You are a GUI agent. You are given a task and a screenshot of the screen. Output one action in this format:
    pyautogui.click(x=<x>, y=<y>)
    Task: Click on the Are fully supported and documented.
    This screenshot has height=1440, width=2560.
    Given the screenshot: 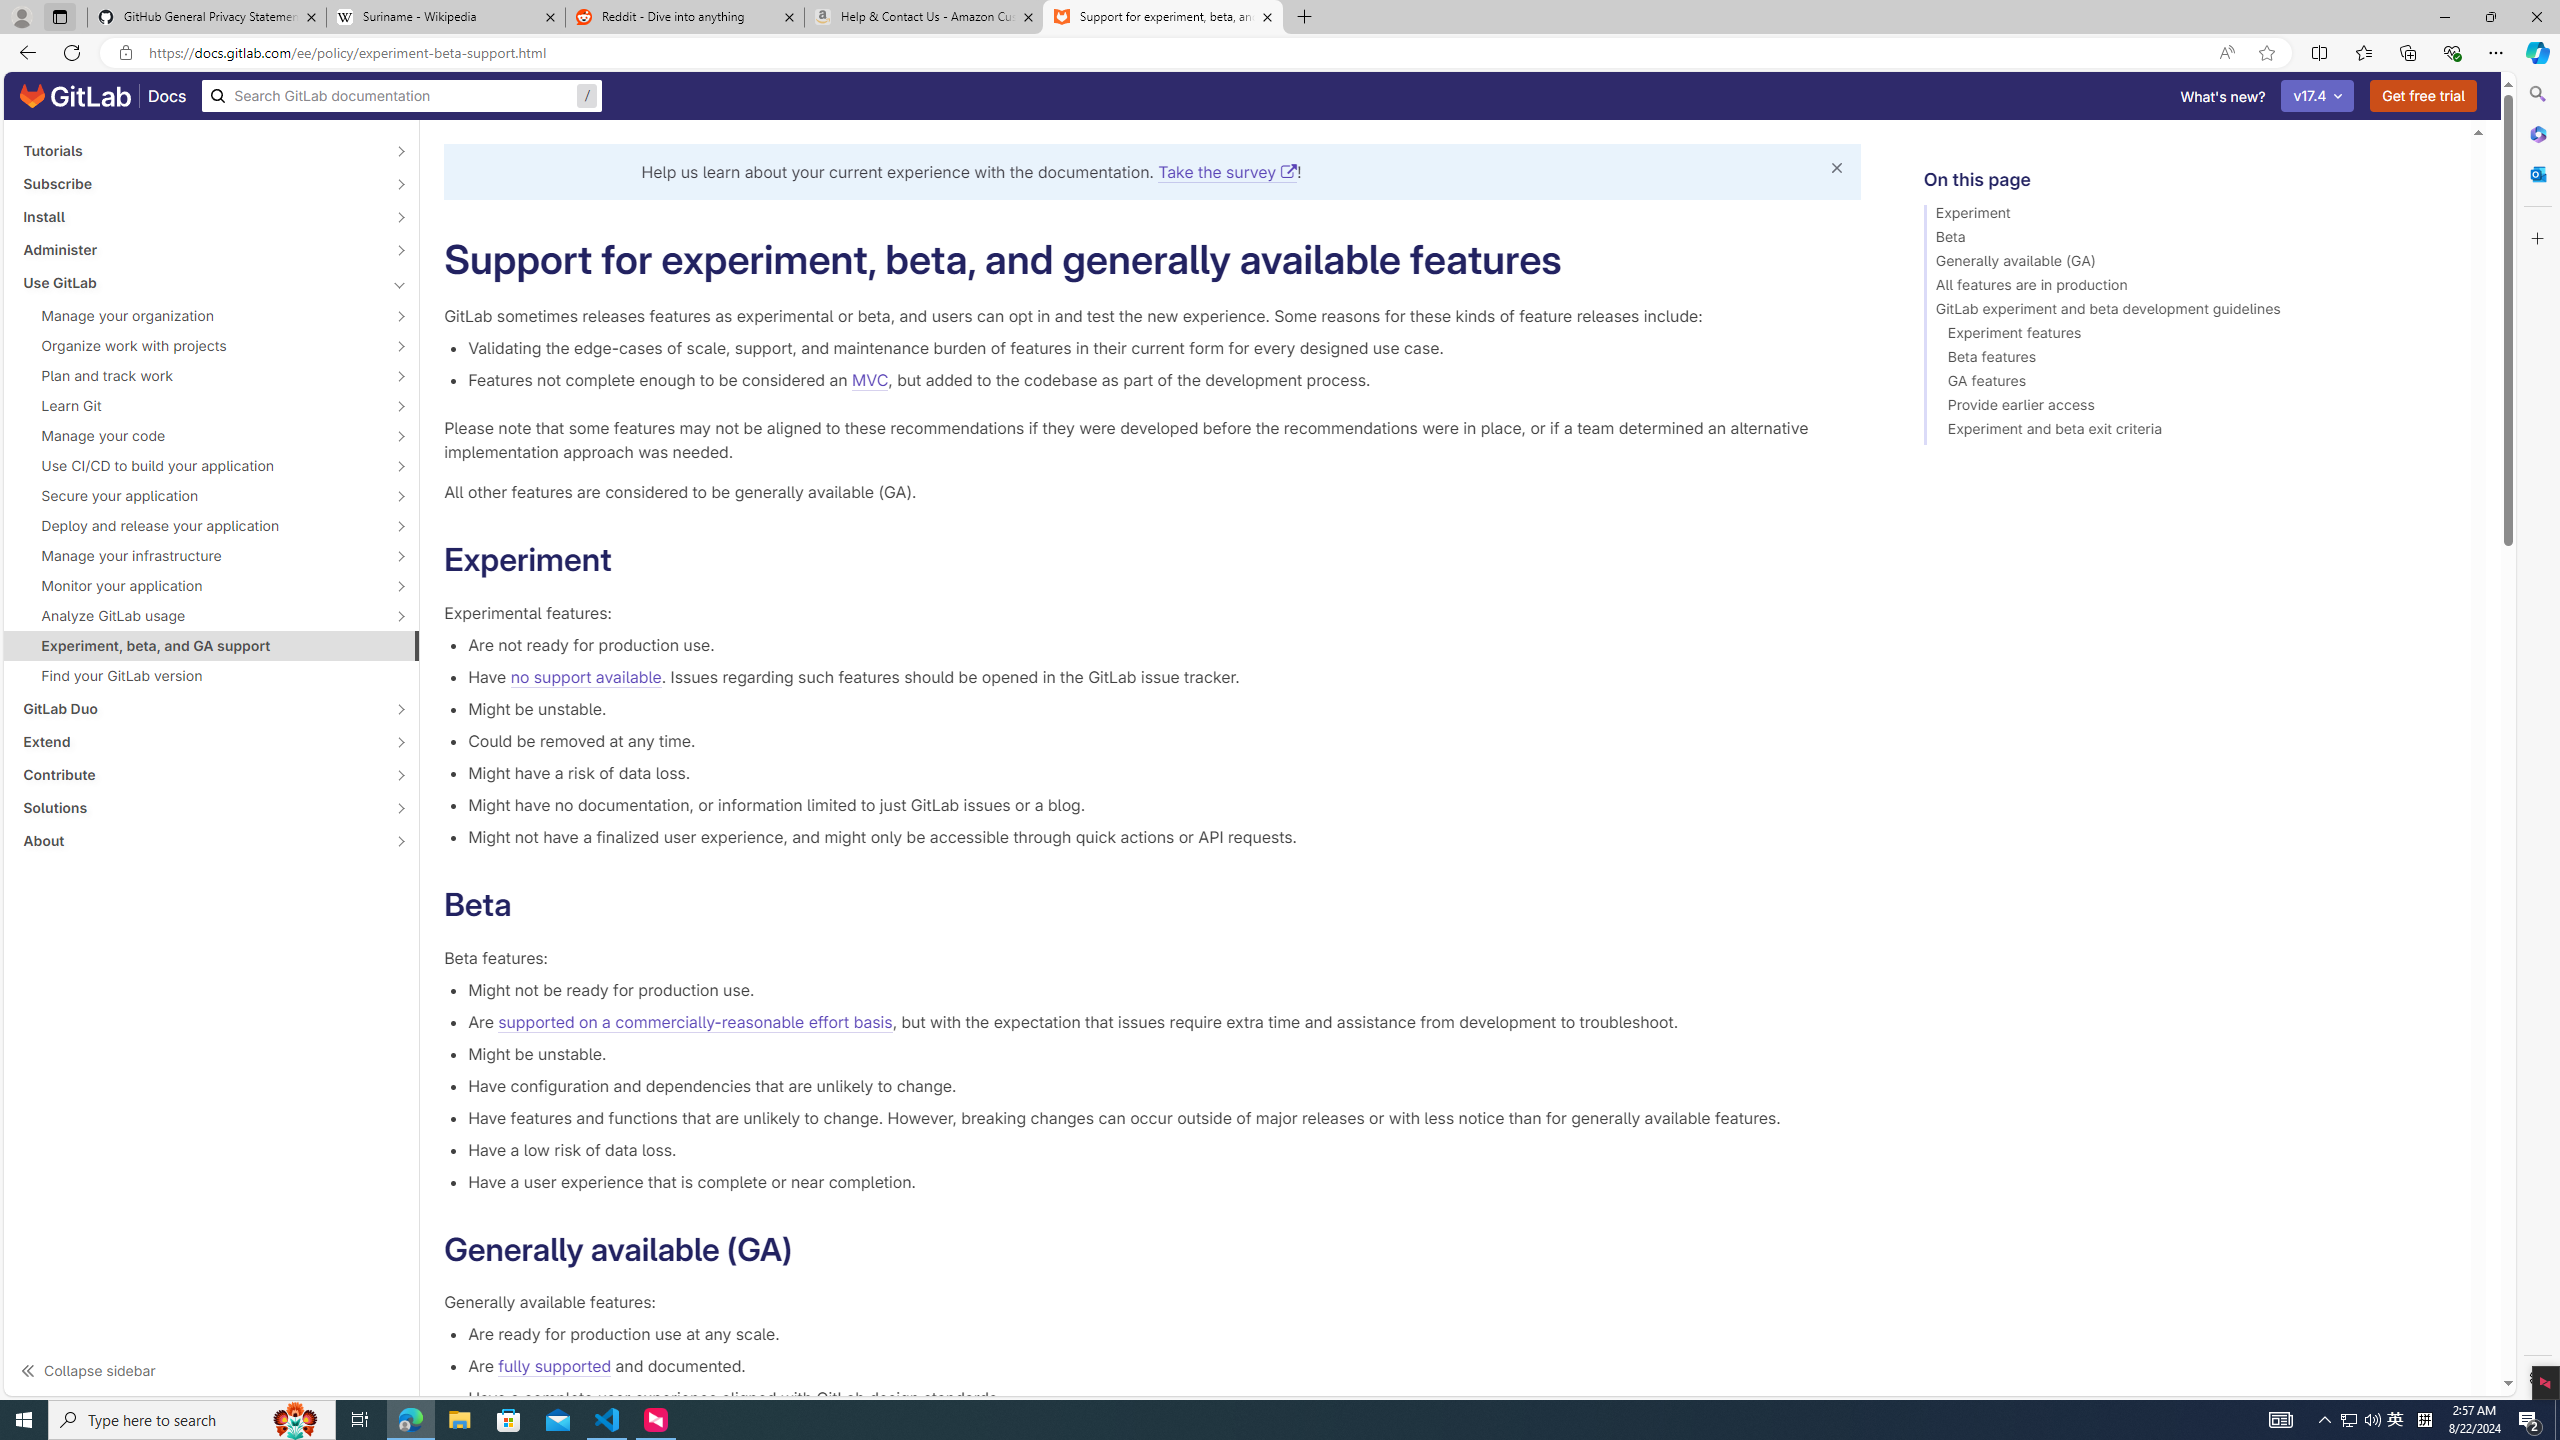 What is the action you would take?
    pyautogui.click(x=1164, y=1366)
    